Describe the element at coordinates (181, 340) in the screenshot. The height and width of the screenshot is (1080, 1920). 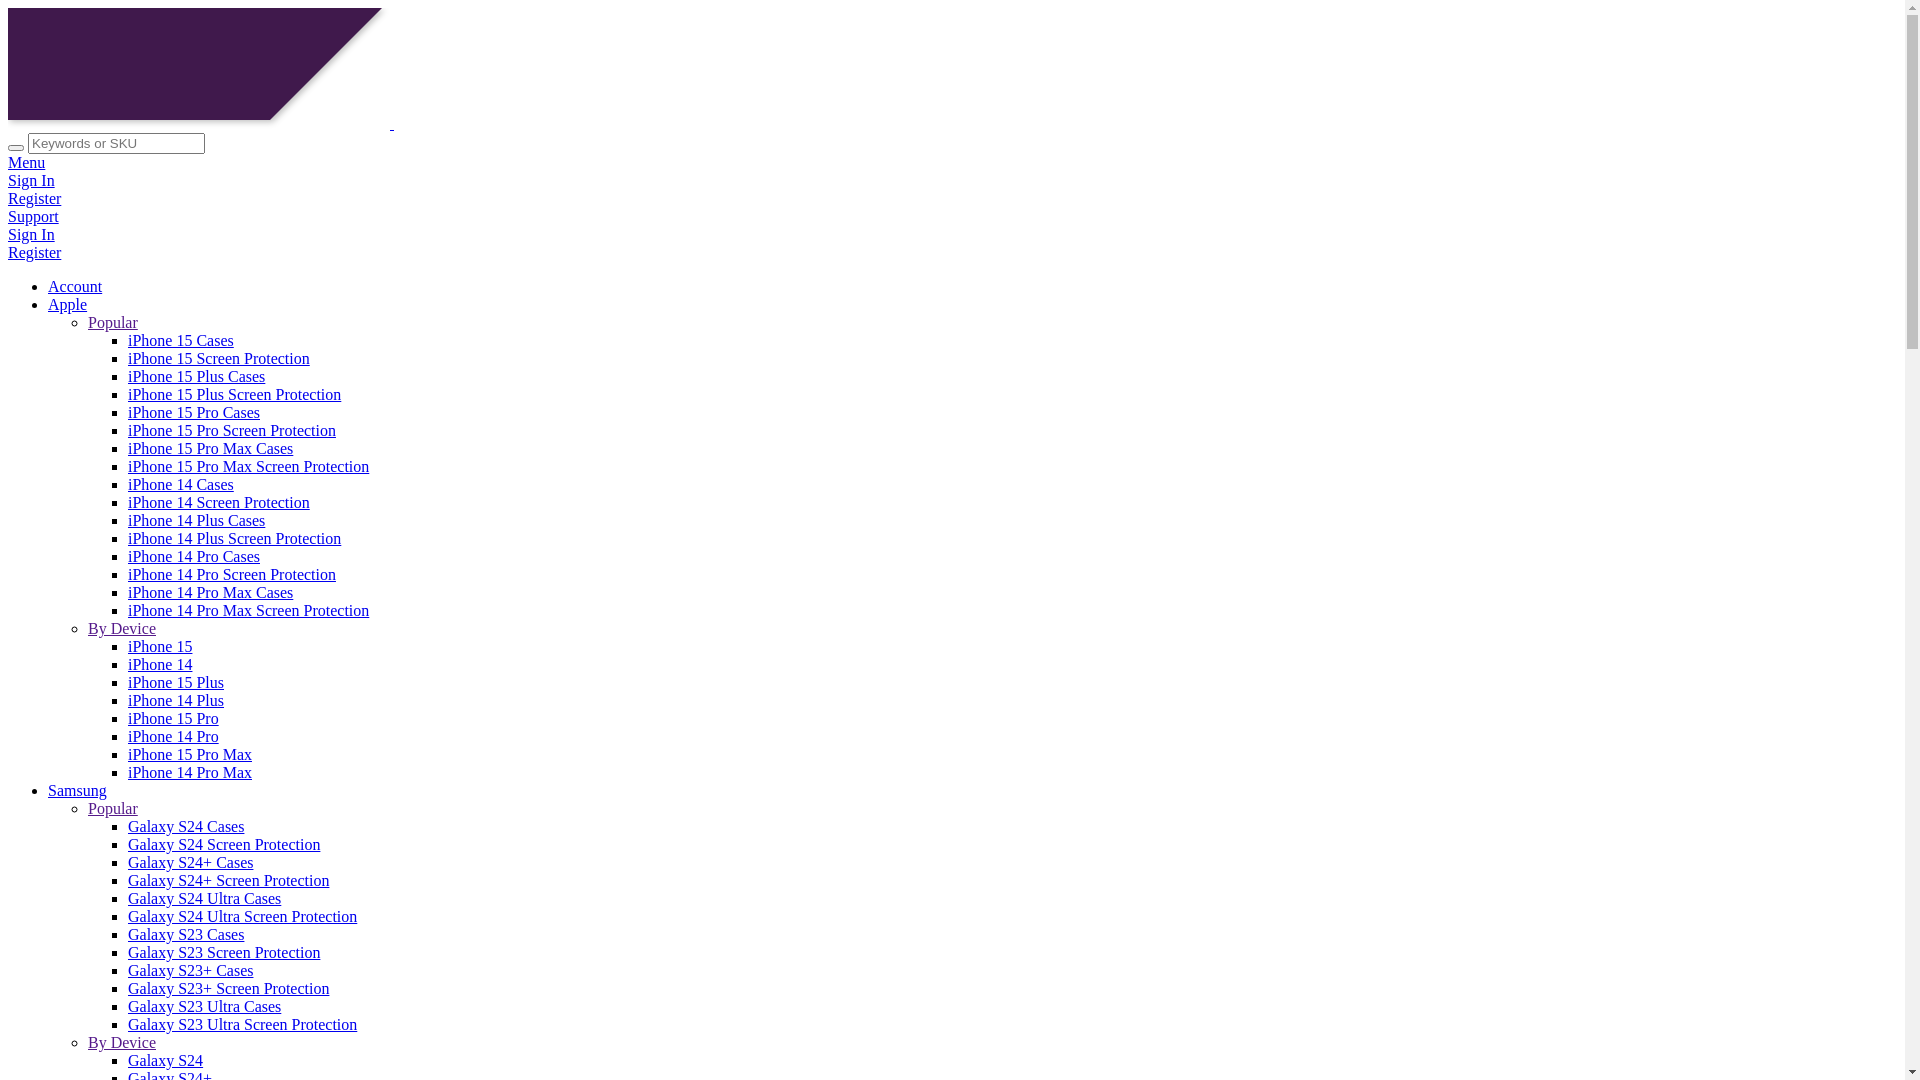
I see `iPhone 15 Cases` at that location.